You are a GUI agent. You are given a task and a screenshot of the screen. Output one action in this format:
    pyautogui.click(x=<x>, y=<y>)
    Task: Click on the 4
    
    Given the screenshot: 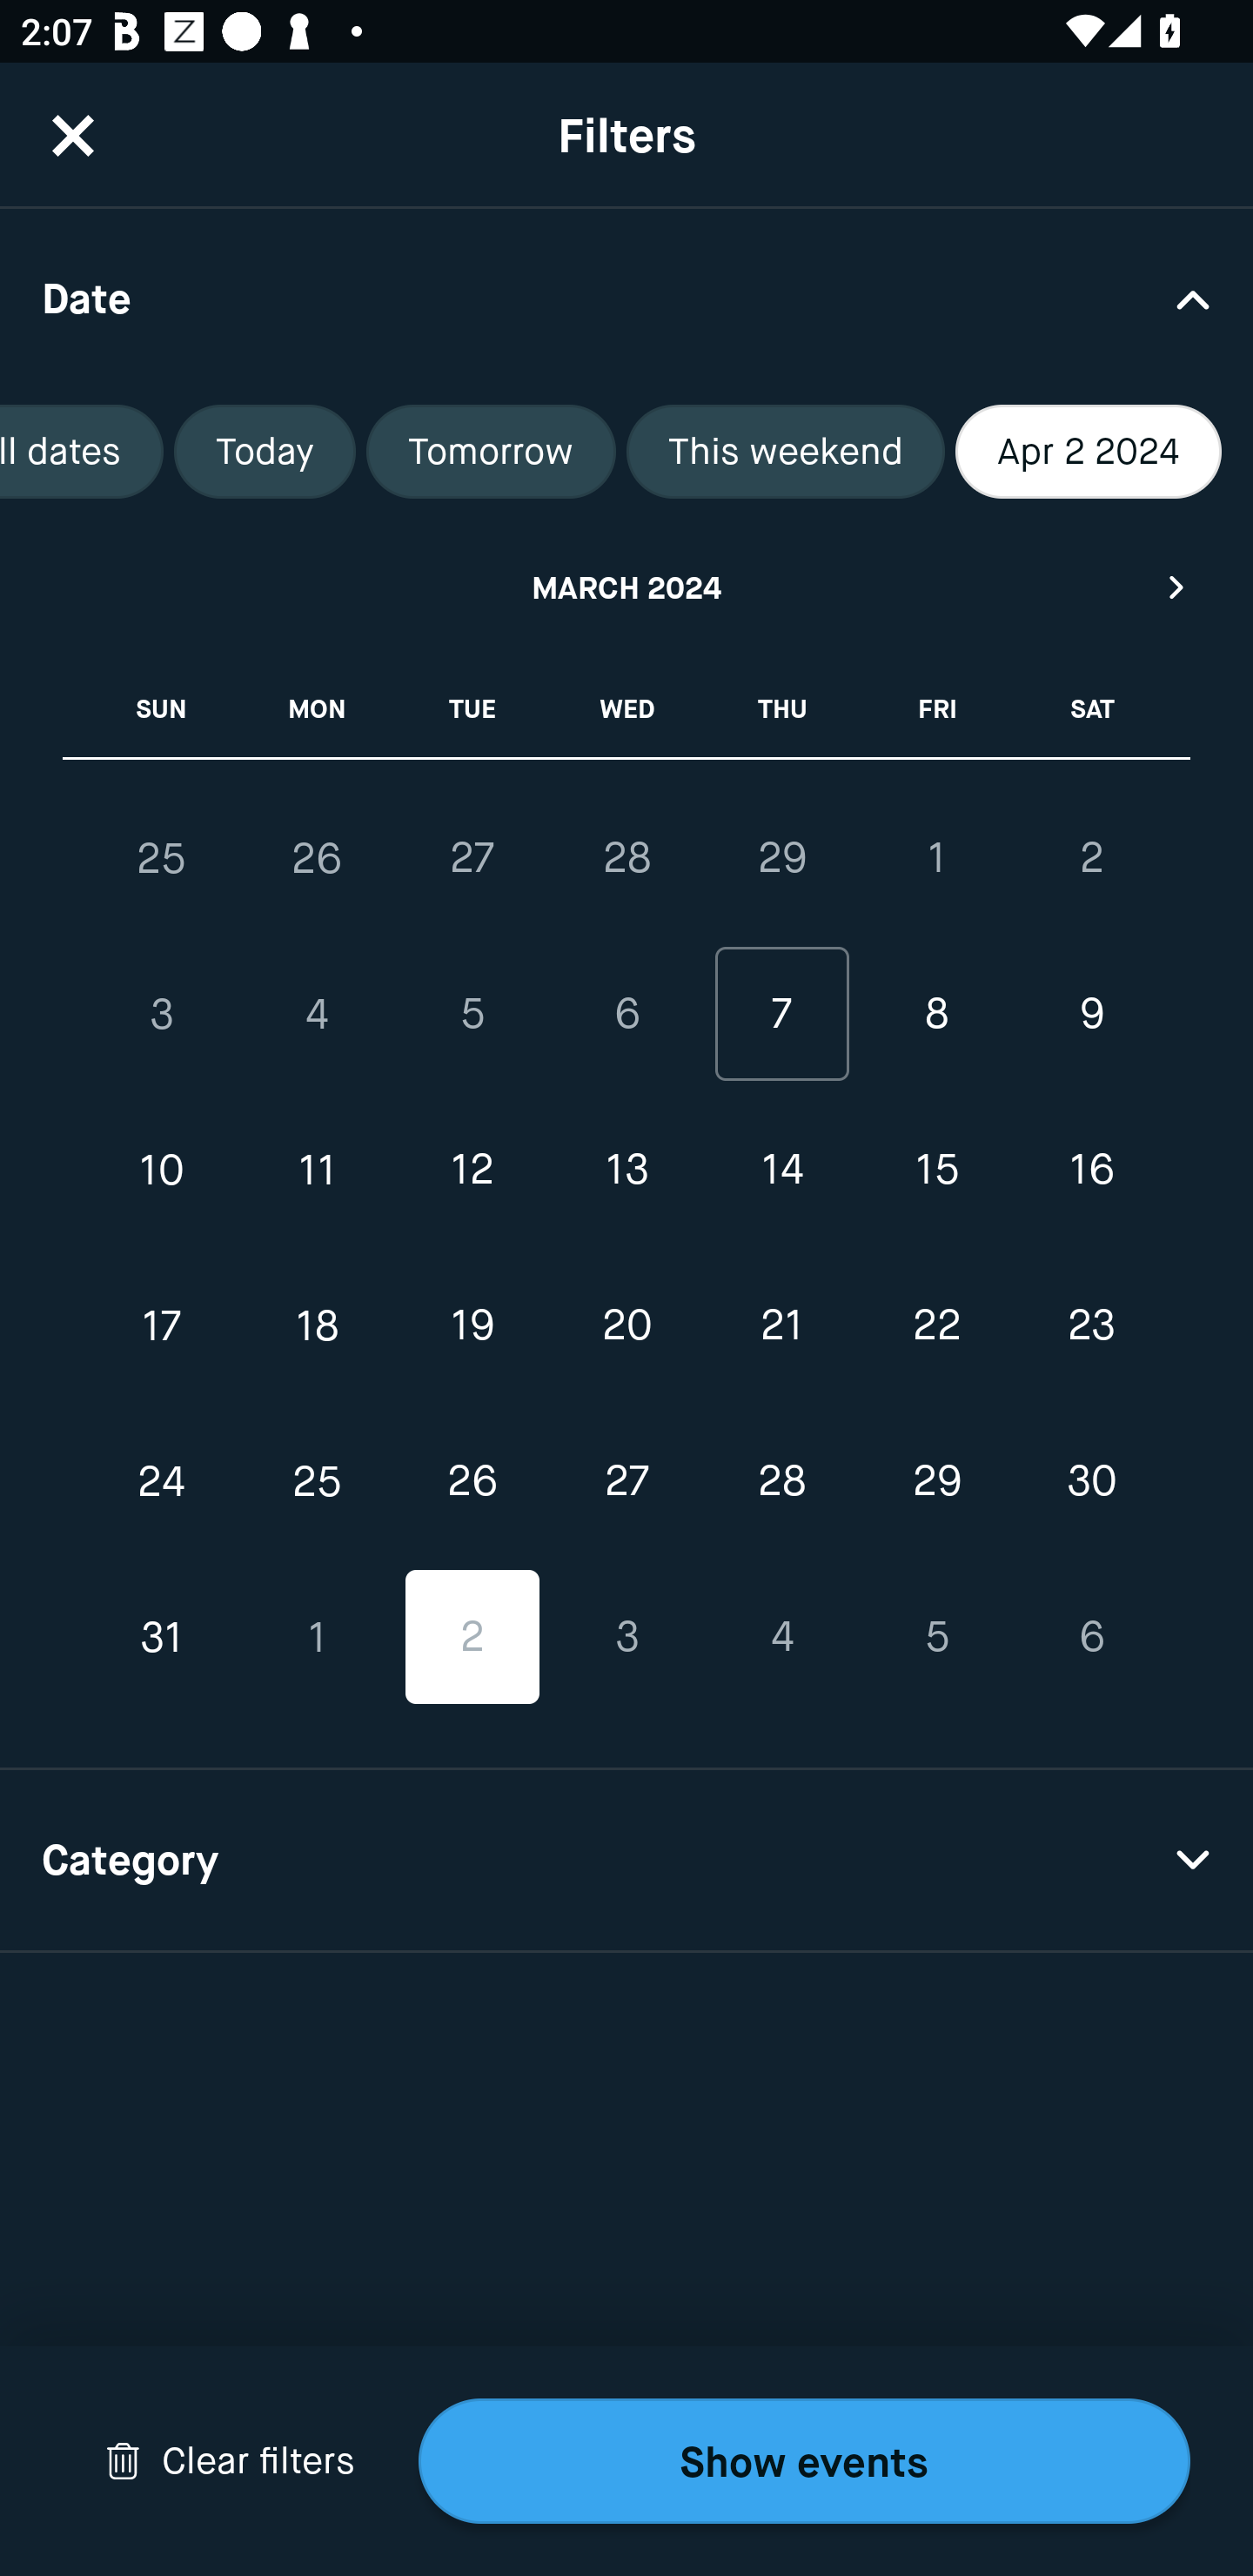 What is the action you would take?
    pyautogui.click(x=317, y=1015)
    